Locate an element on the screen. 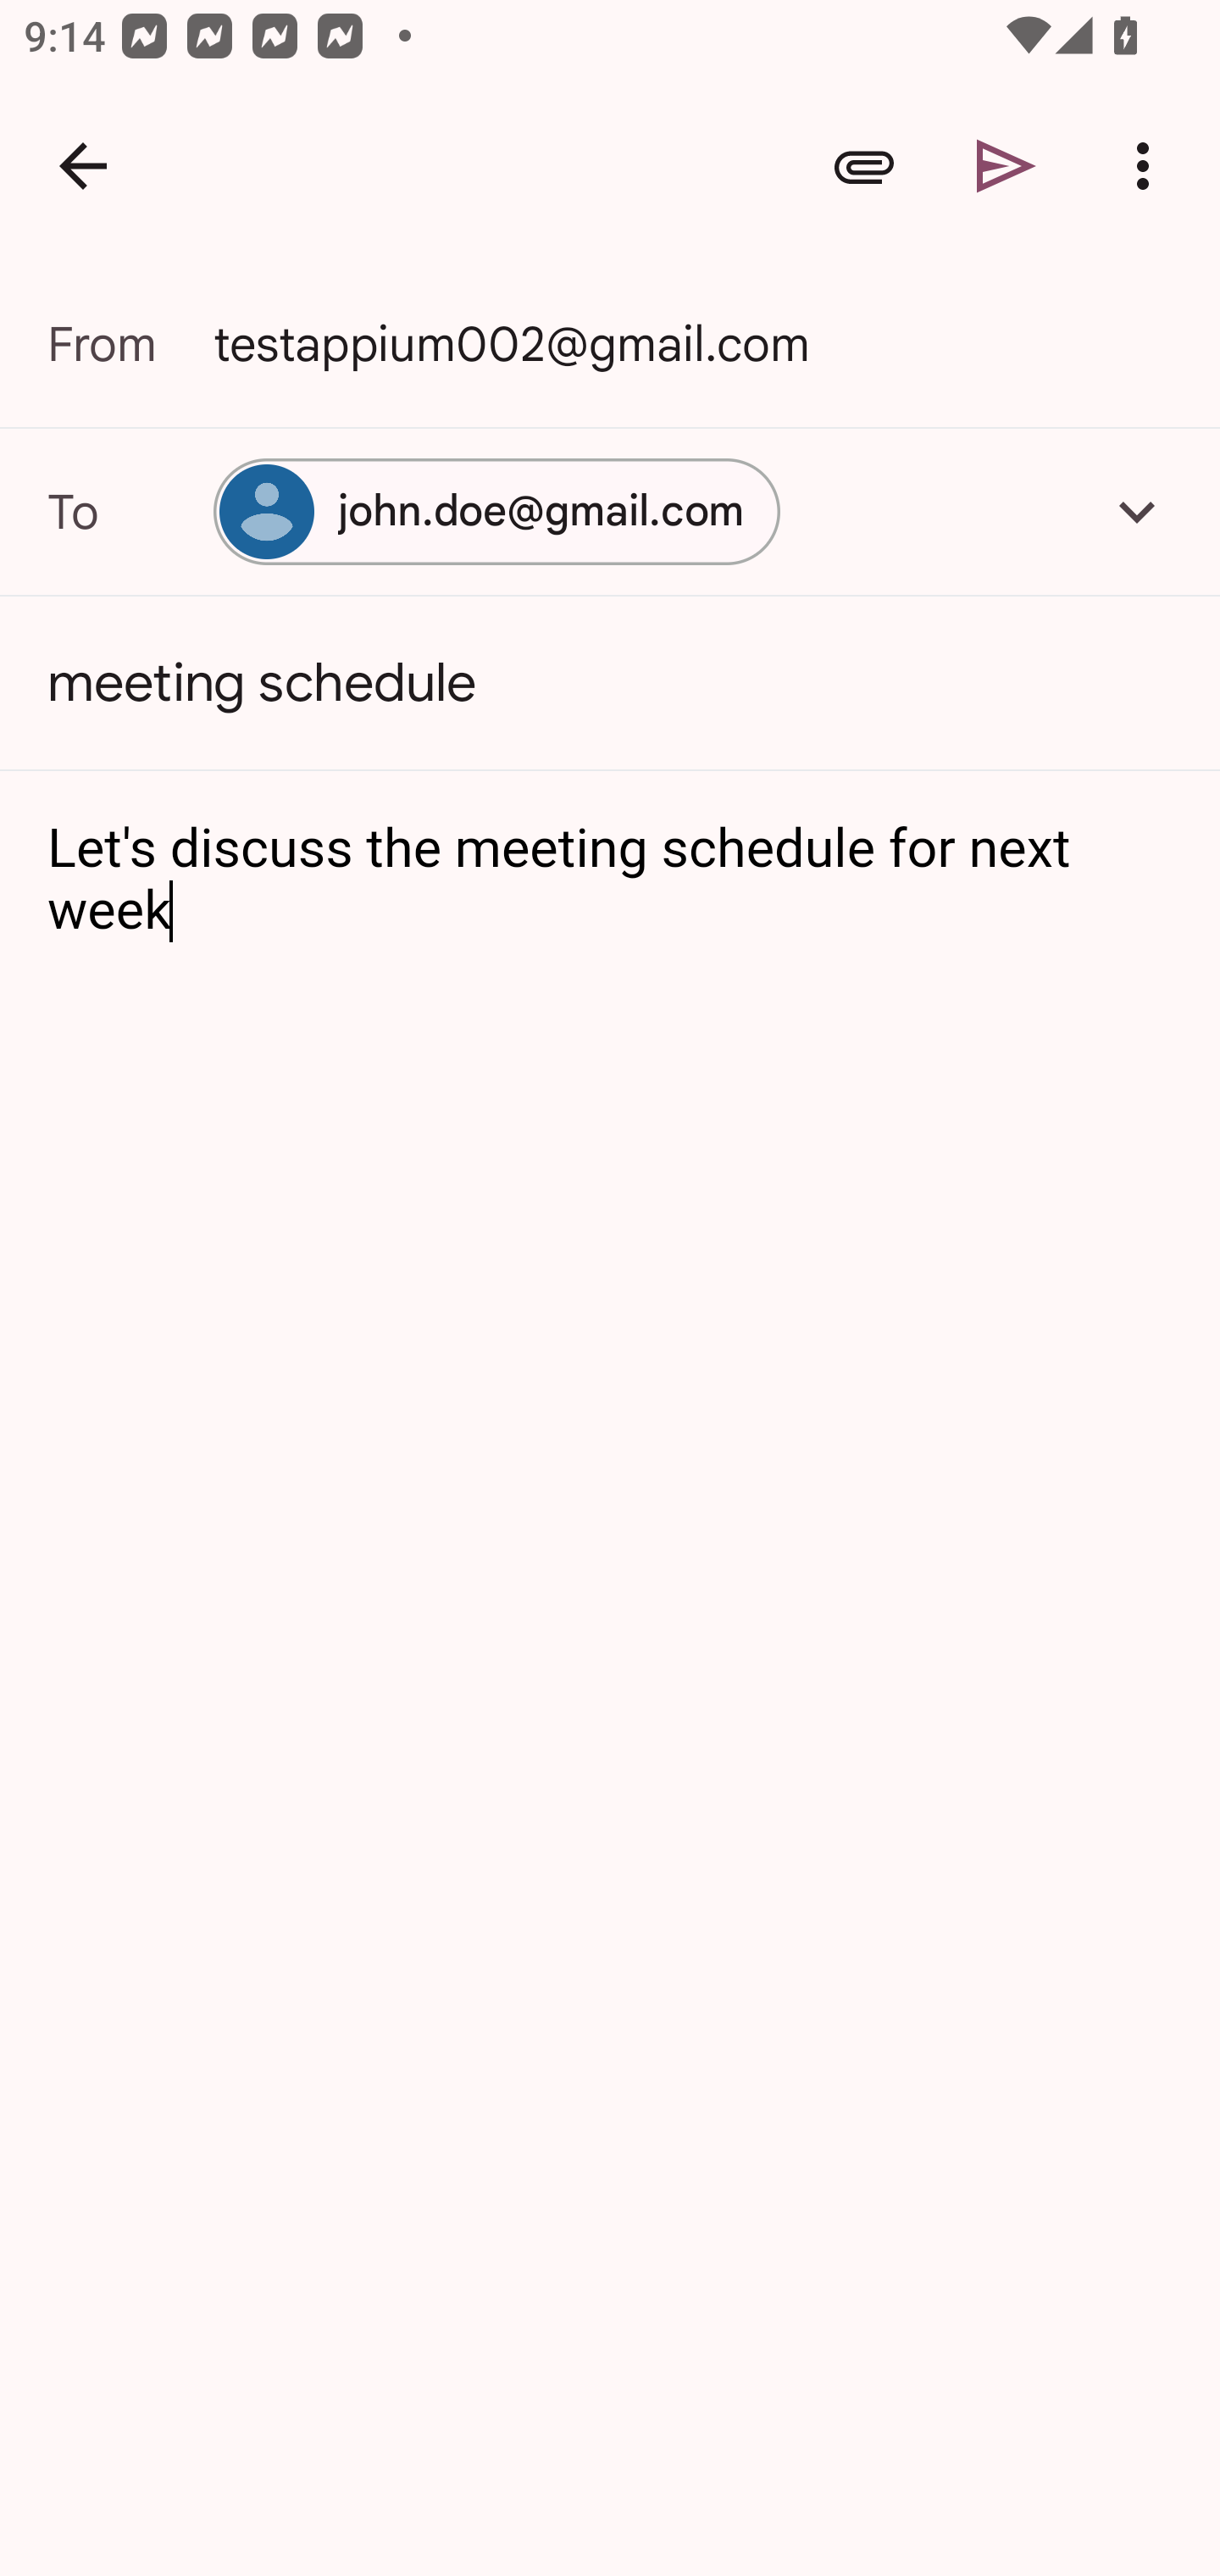 This screenshot has height=2576, width=1220. Add Cc/Bcc is located at coordinates (1137, 511).